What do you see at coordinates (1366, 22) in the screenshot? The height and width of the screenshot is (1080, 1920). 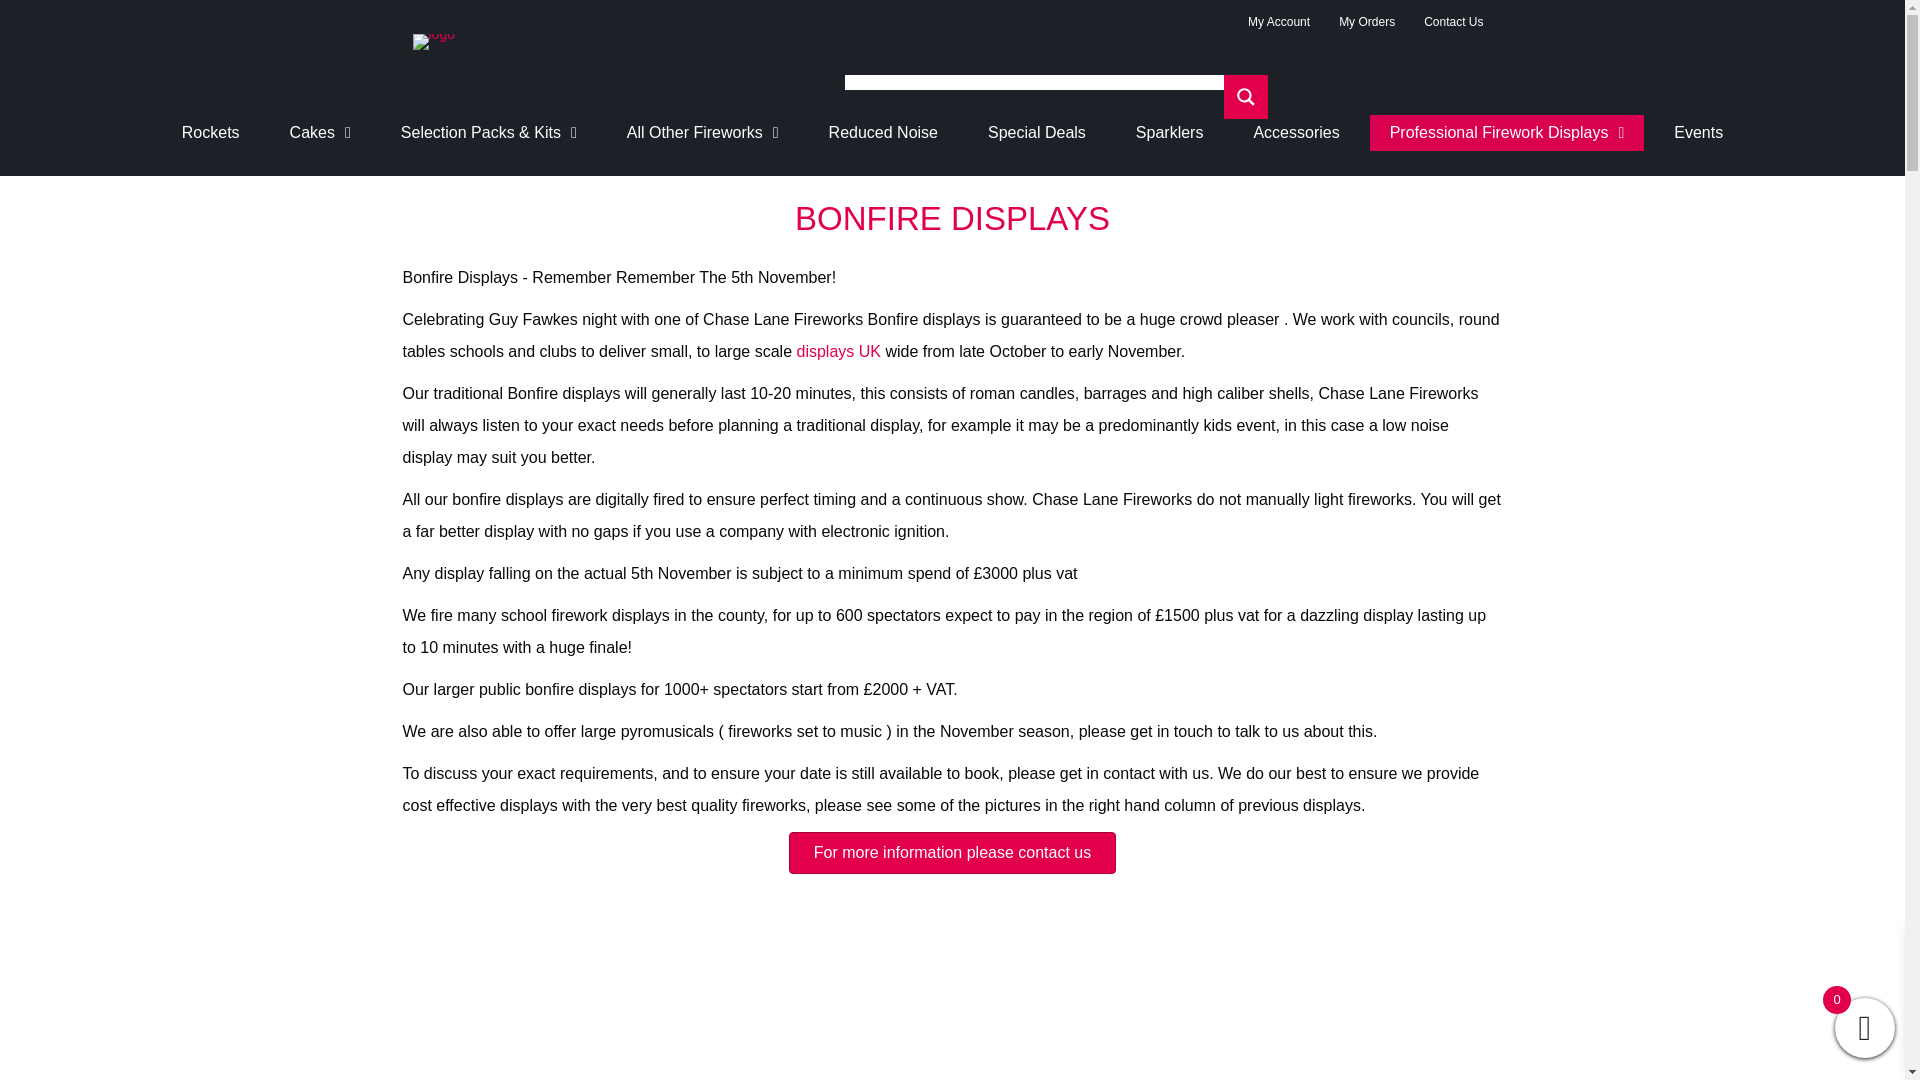 I see `My Orders` at bounding box center [1366, 22].